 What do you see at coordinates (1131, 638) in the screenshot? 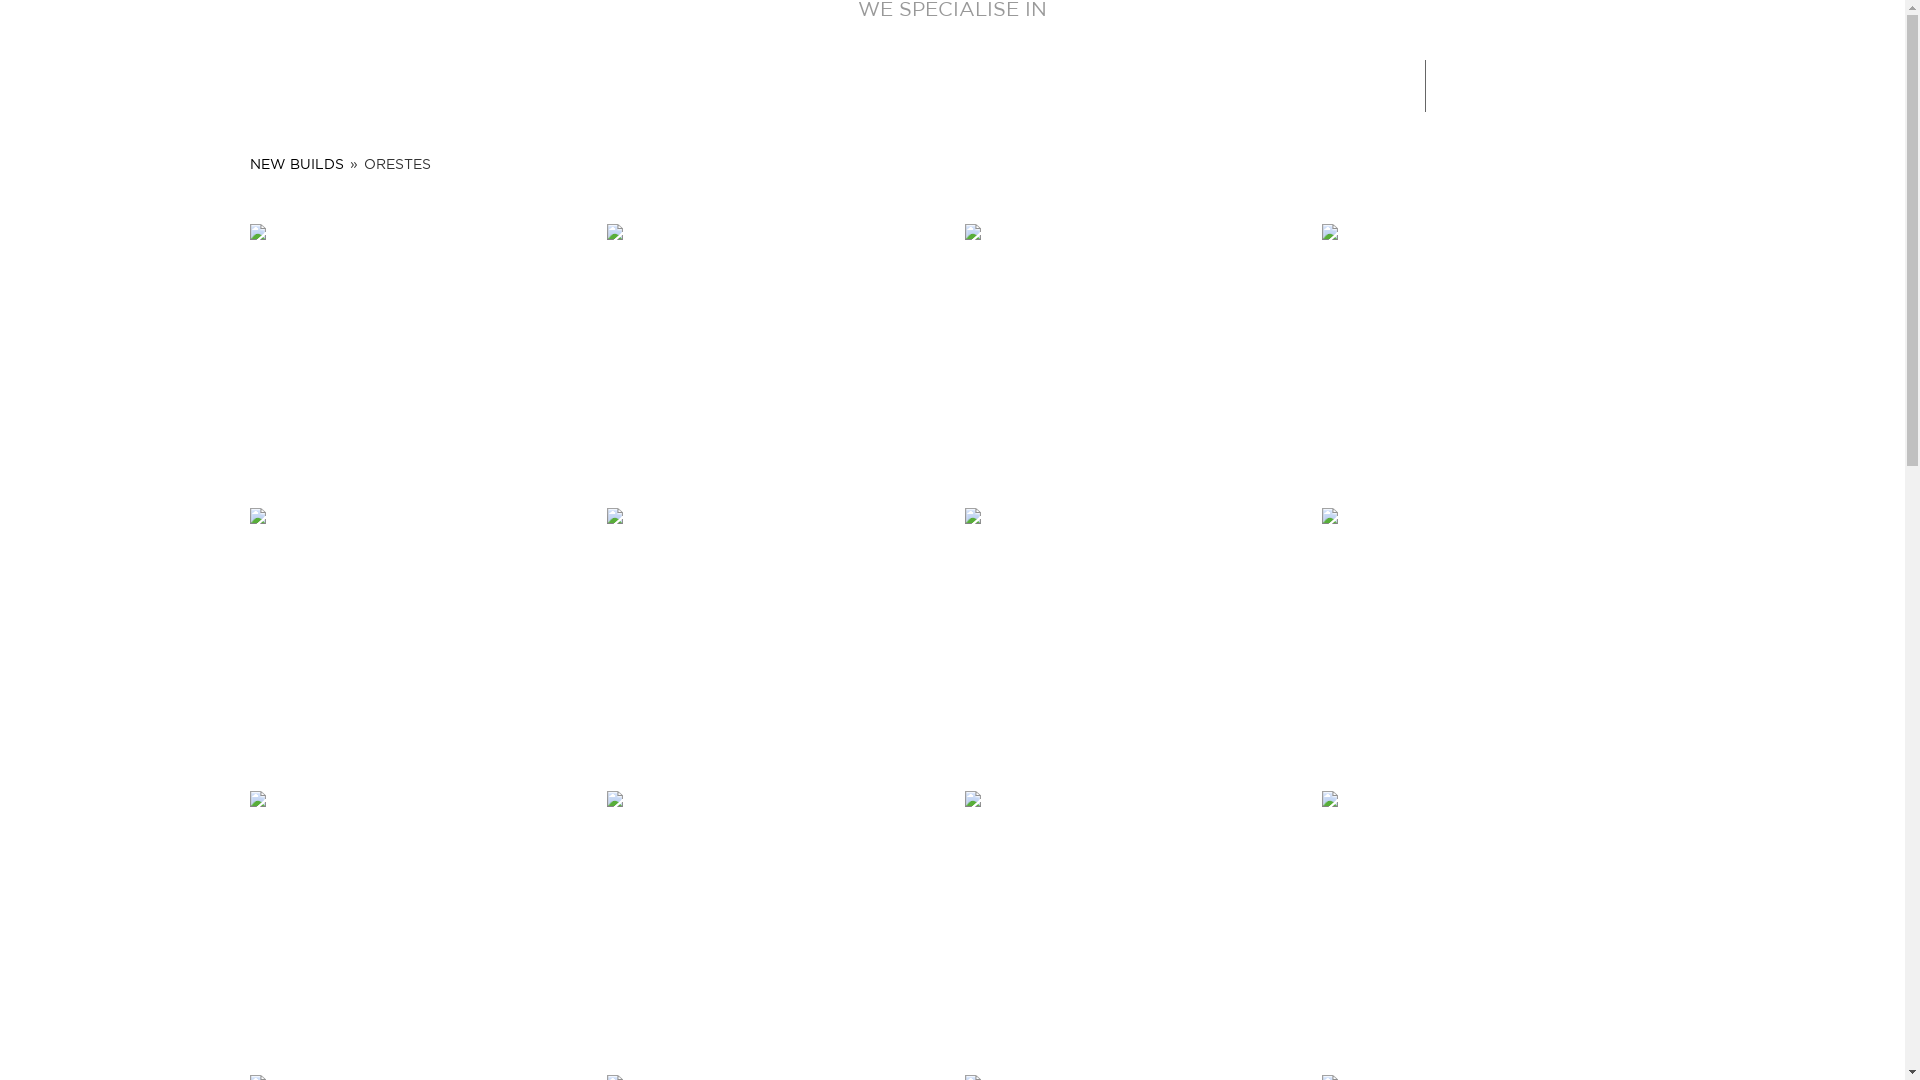
I see `Orestes` at bounding box center [1131, 638].